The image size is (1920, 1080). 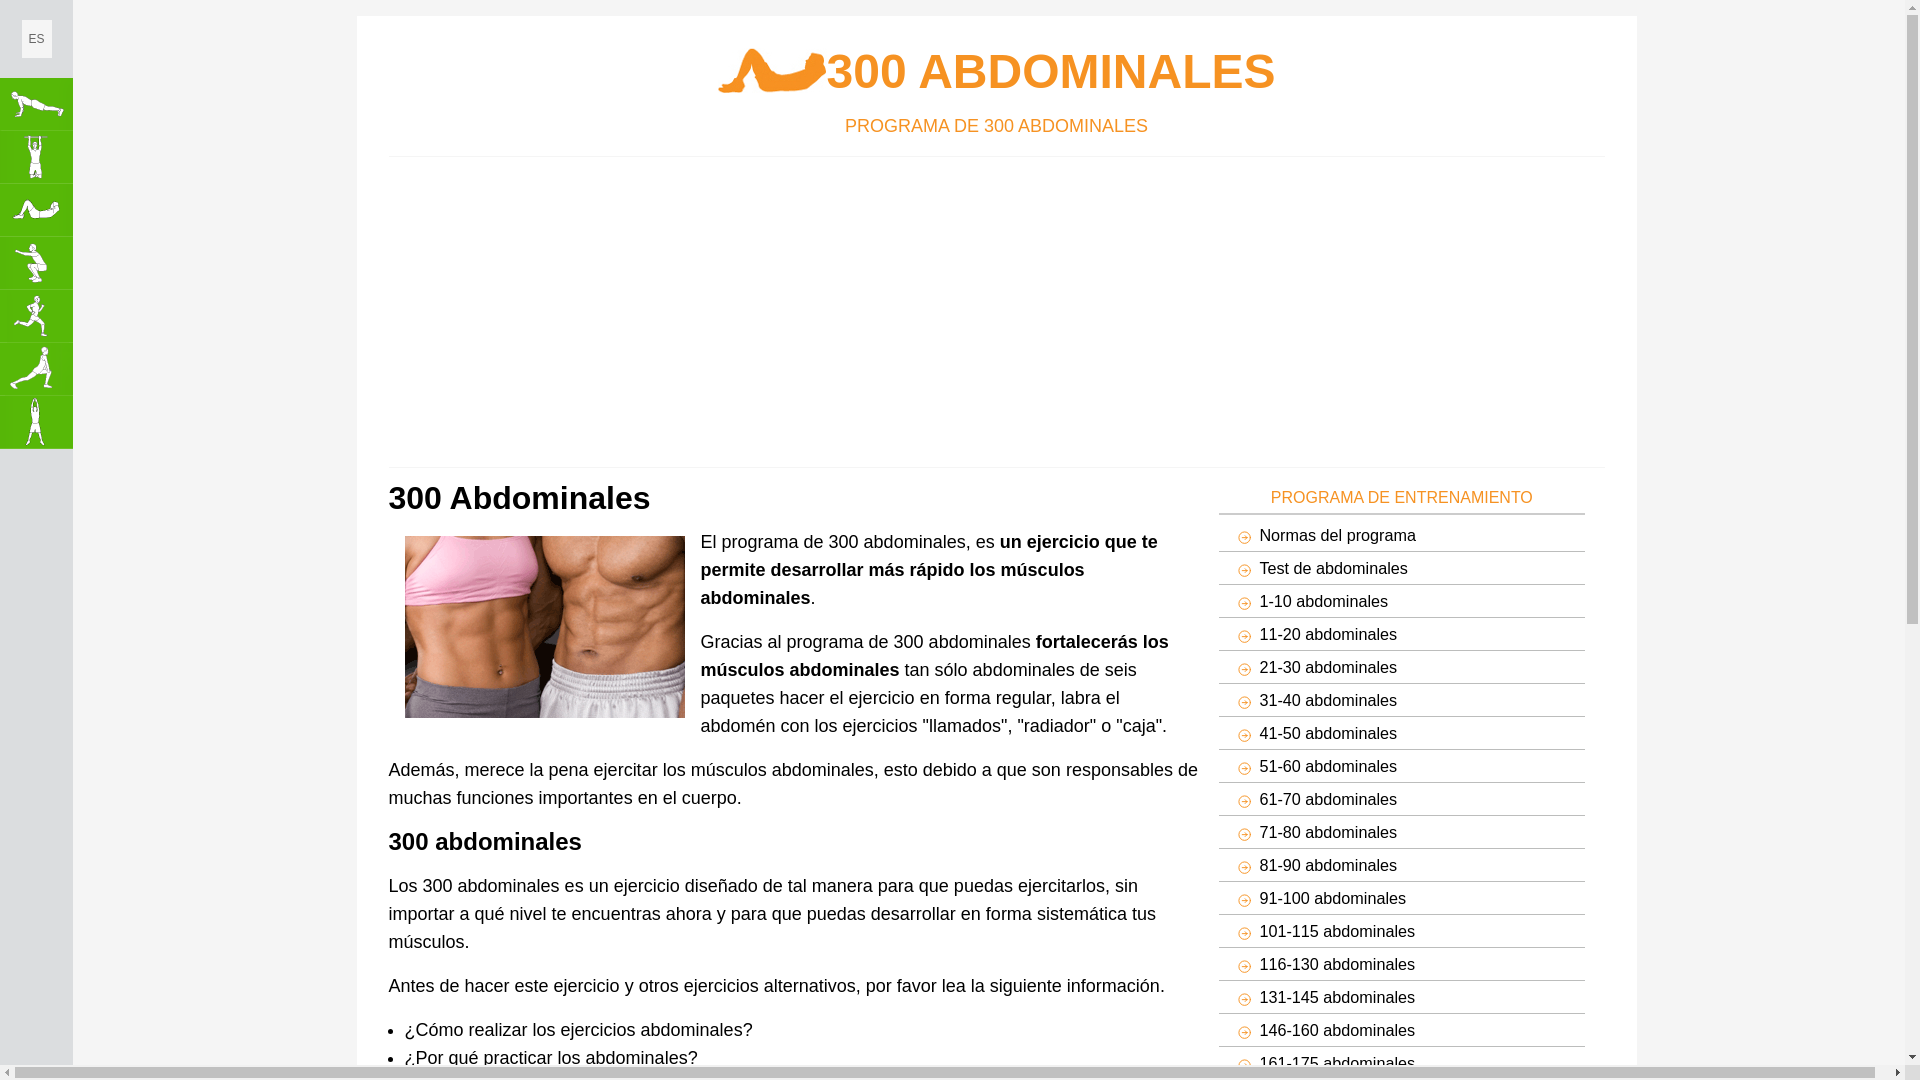 I want to click on Corre 40 minutos, so click(x=36, y=316).